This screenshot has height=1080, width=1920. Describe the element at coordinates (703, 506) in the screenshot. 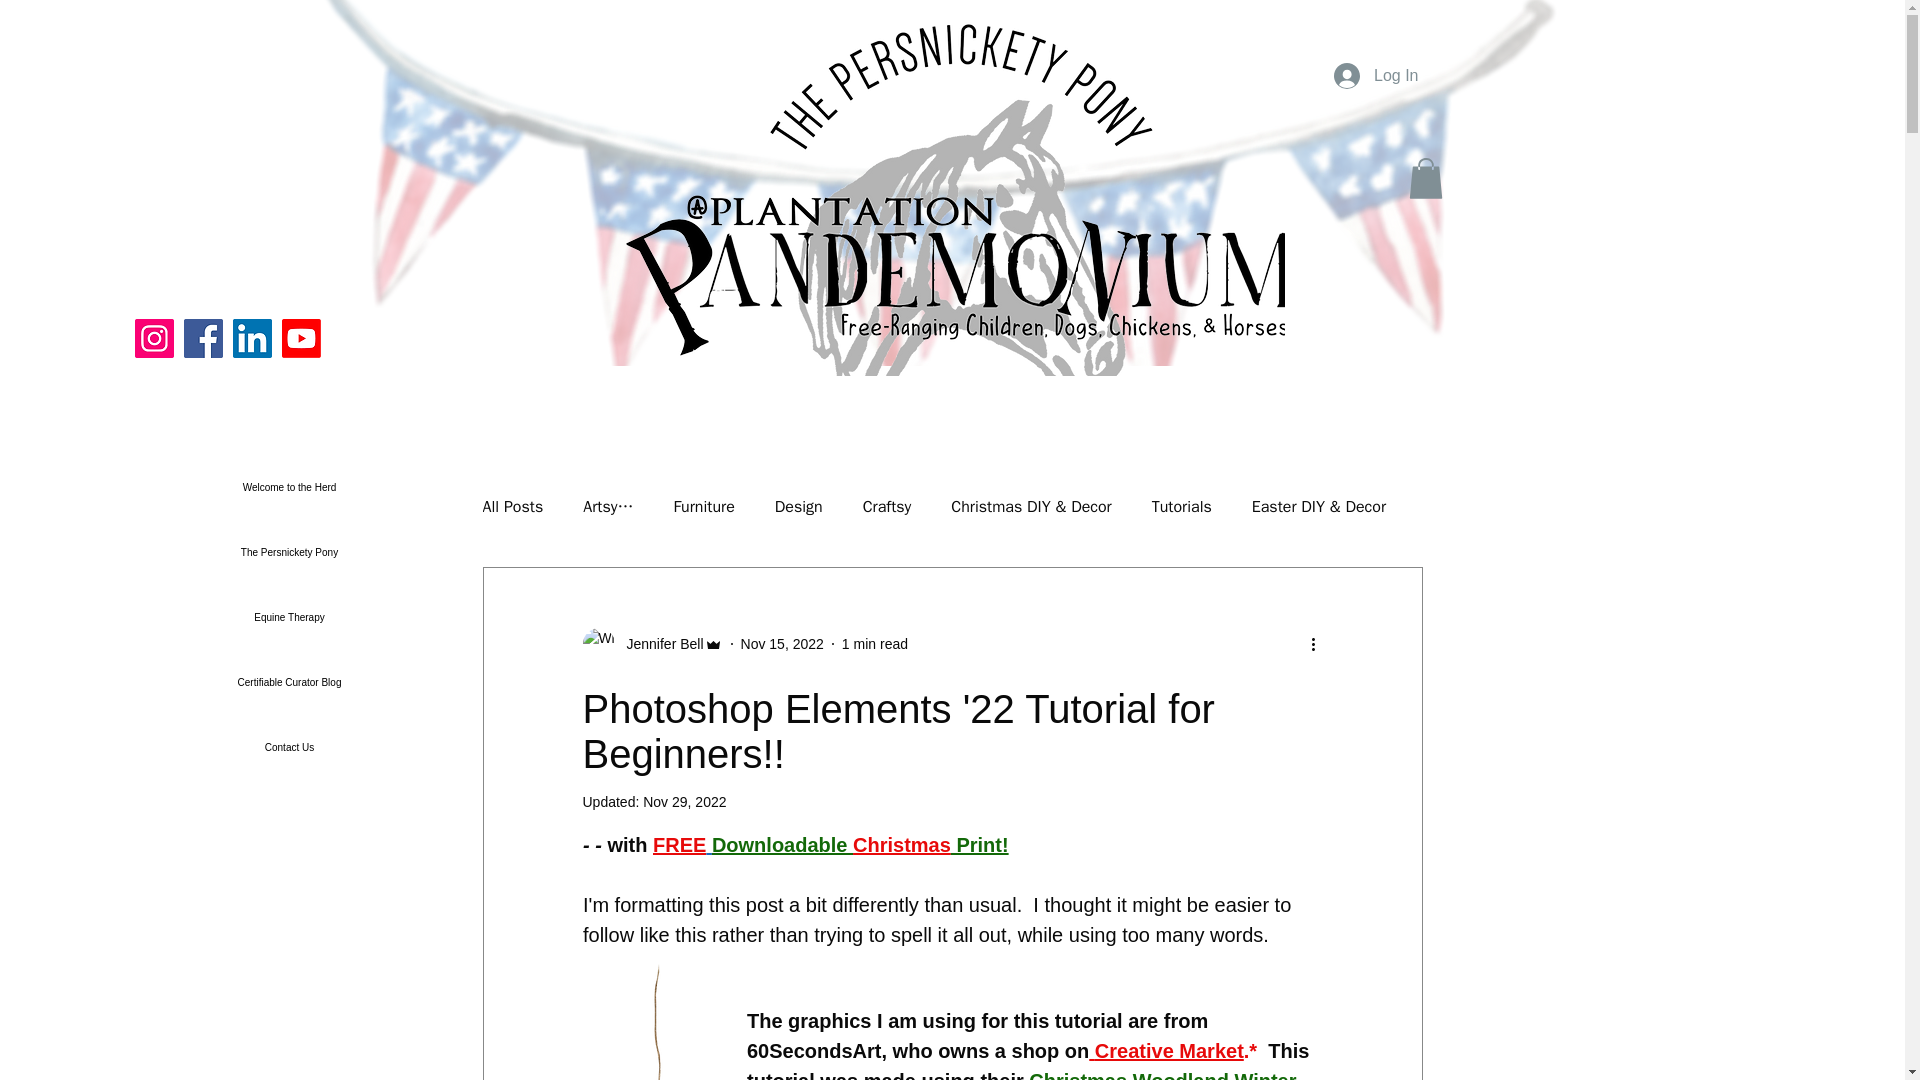

I see `Furniture` at that location.